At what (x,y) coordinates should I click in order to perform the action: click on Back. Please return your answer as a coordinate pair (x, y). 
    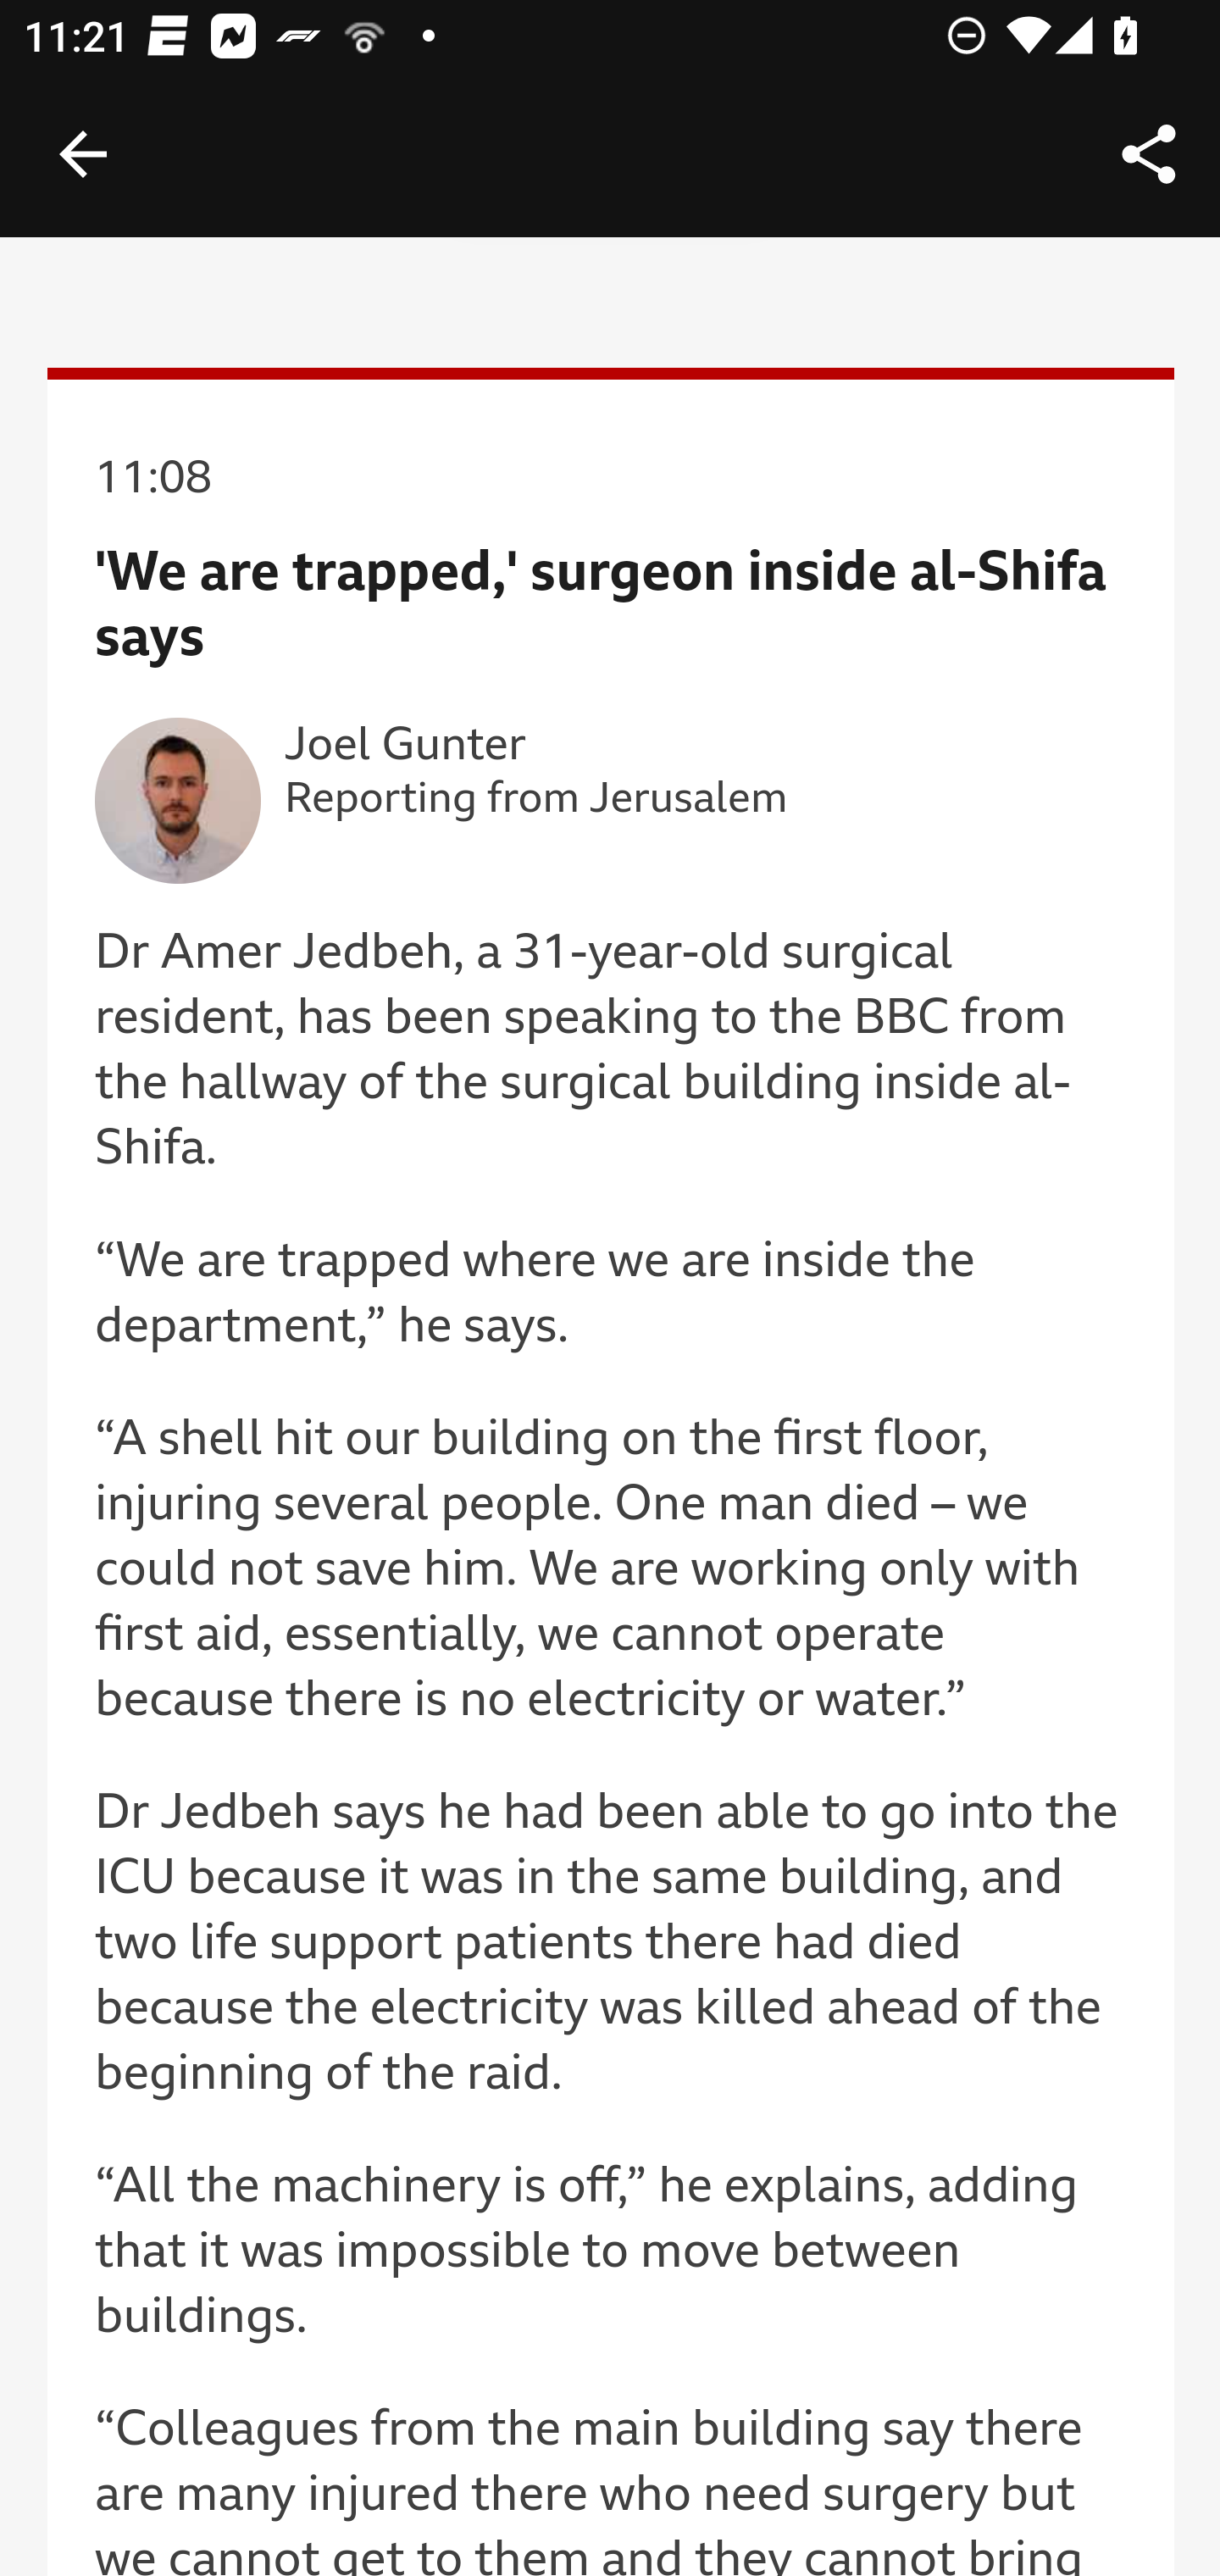
    Looking at the image, I should click on (83, 154).